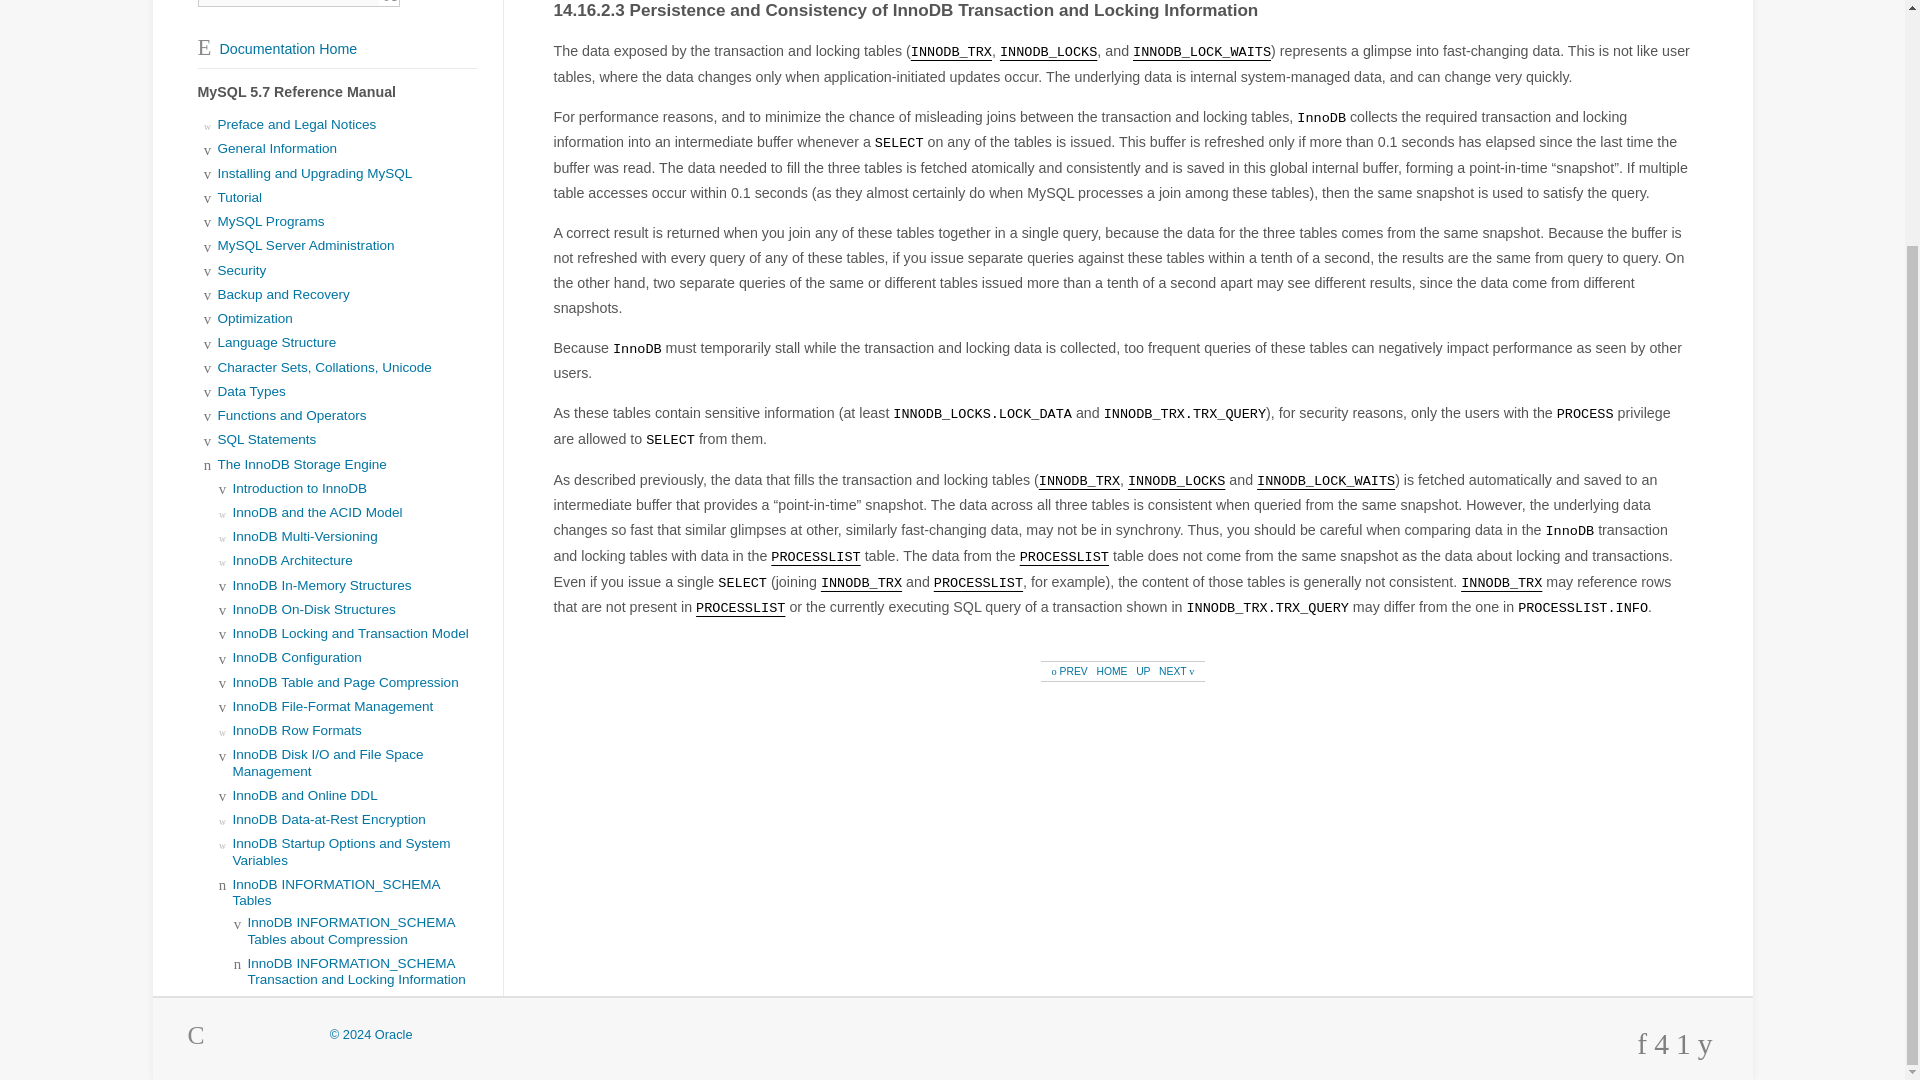 The height and width of the screenshot is (1080, 1920). Describe the element at coordinates (288, 3) in the screenshot. I see `Search this Manual` at that location.